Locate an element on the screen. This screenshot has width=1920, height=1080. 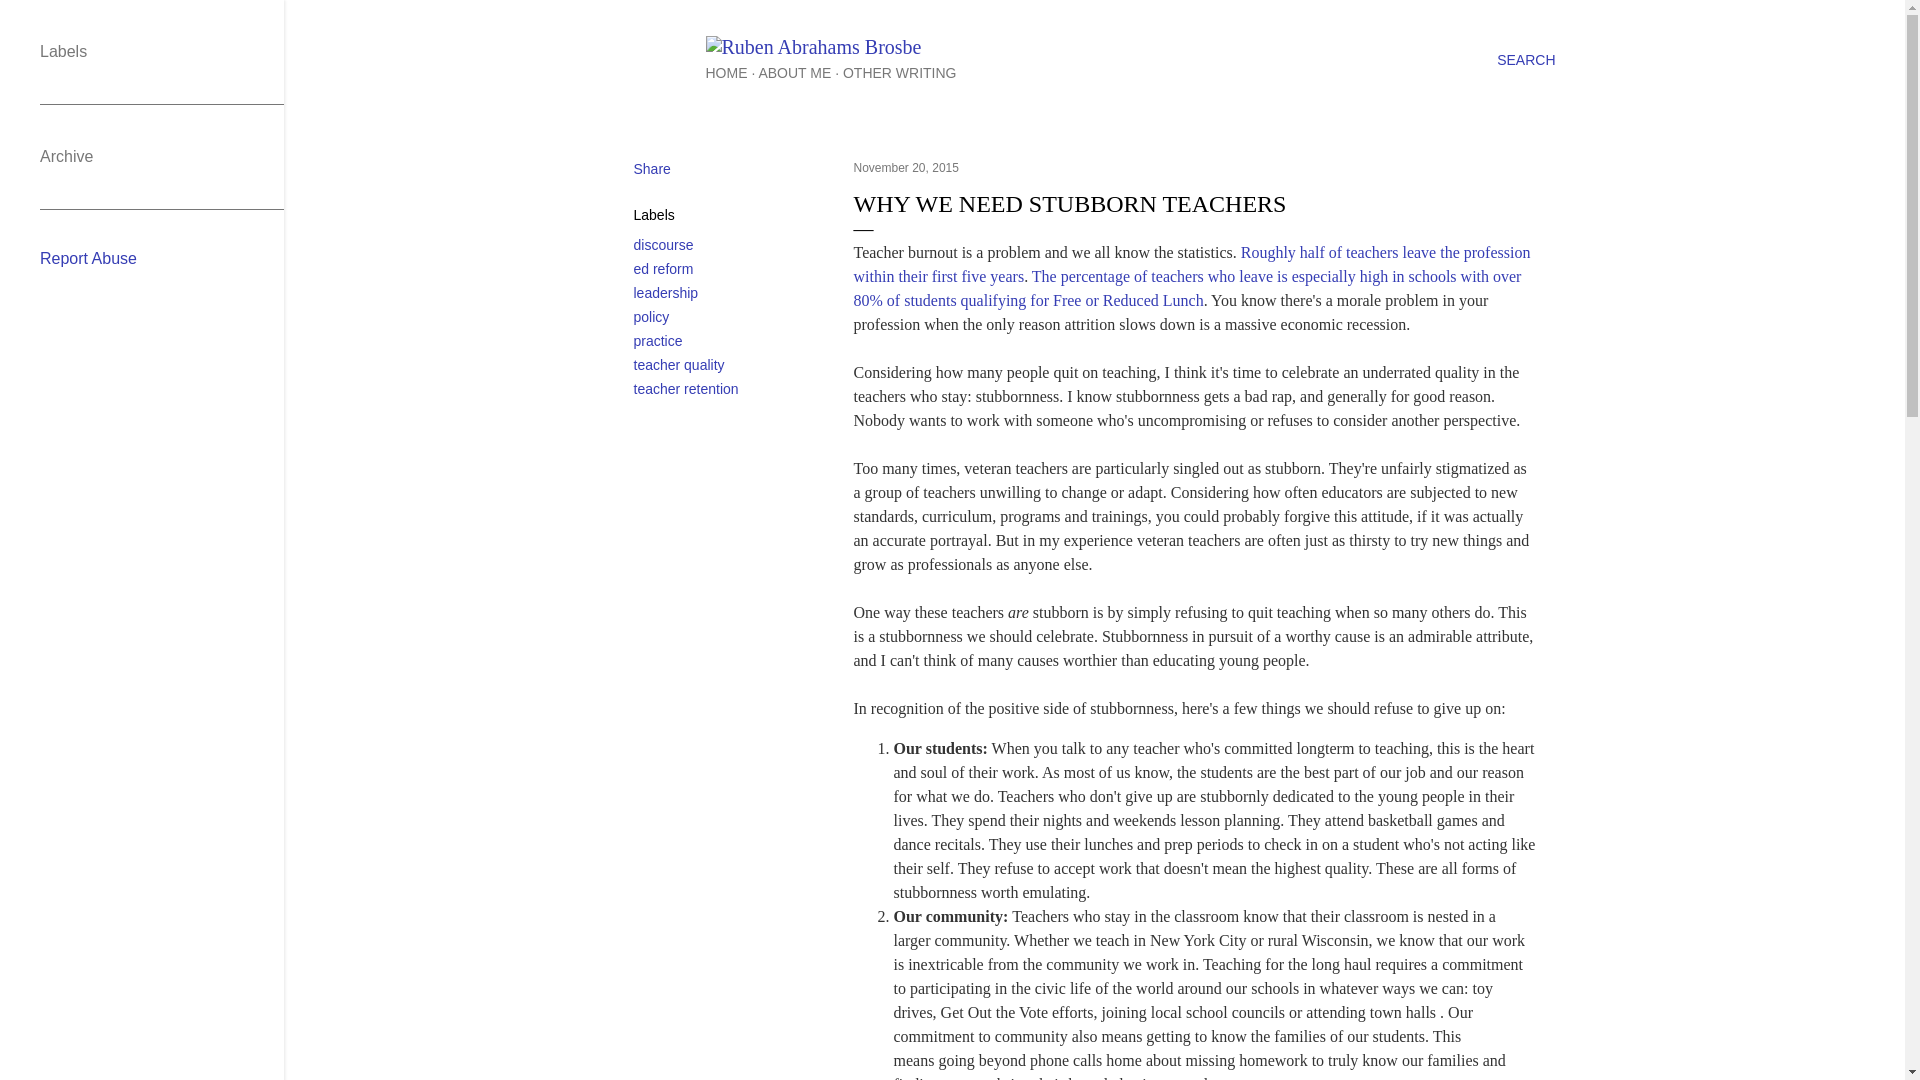
permanent link is located at coordinates (906, 167).